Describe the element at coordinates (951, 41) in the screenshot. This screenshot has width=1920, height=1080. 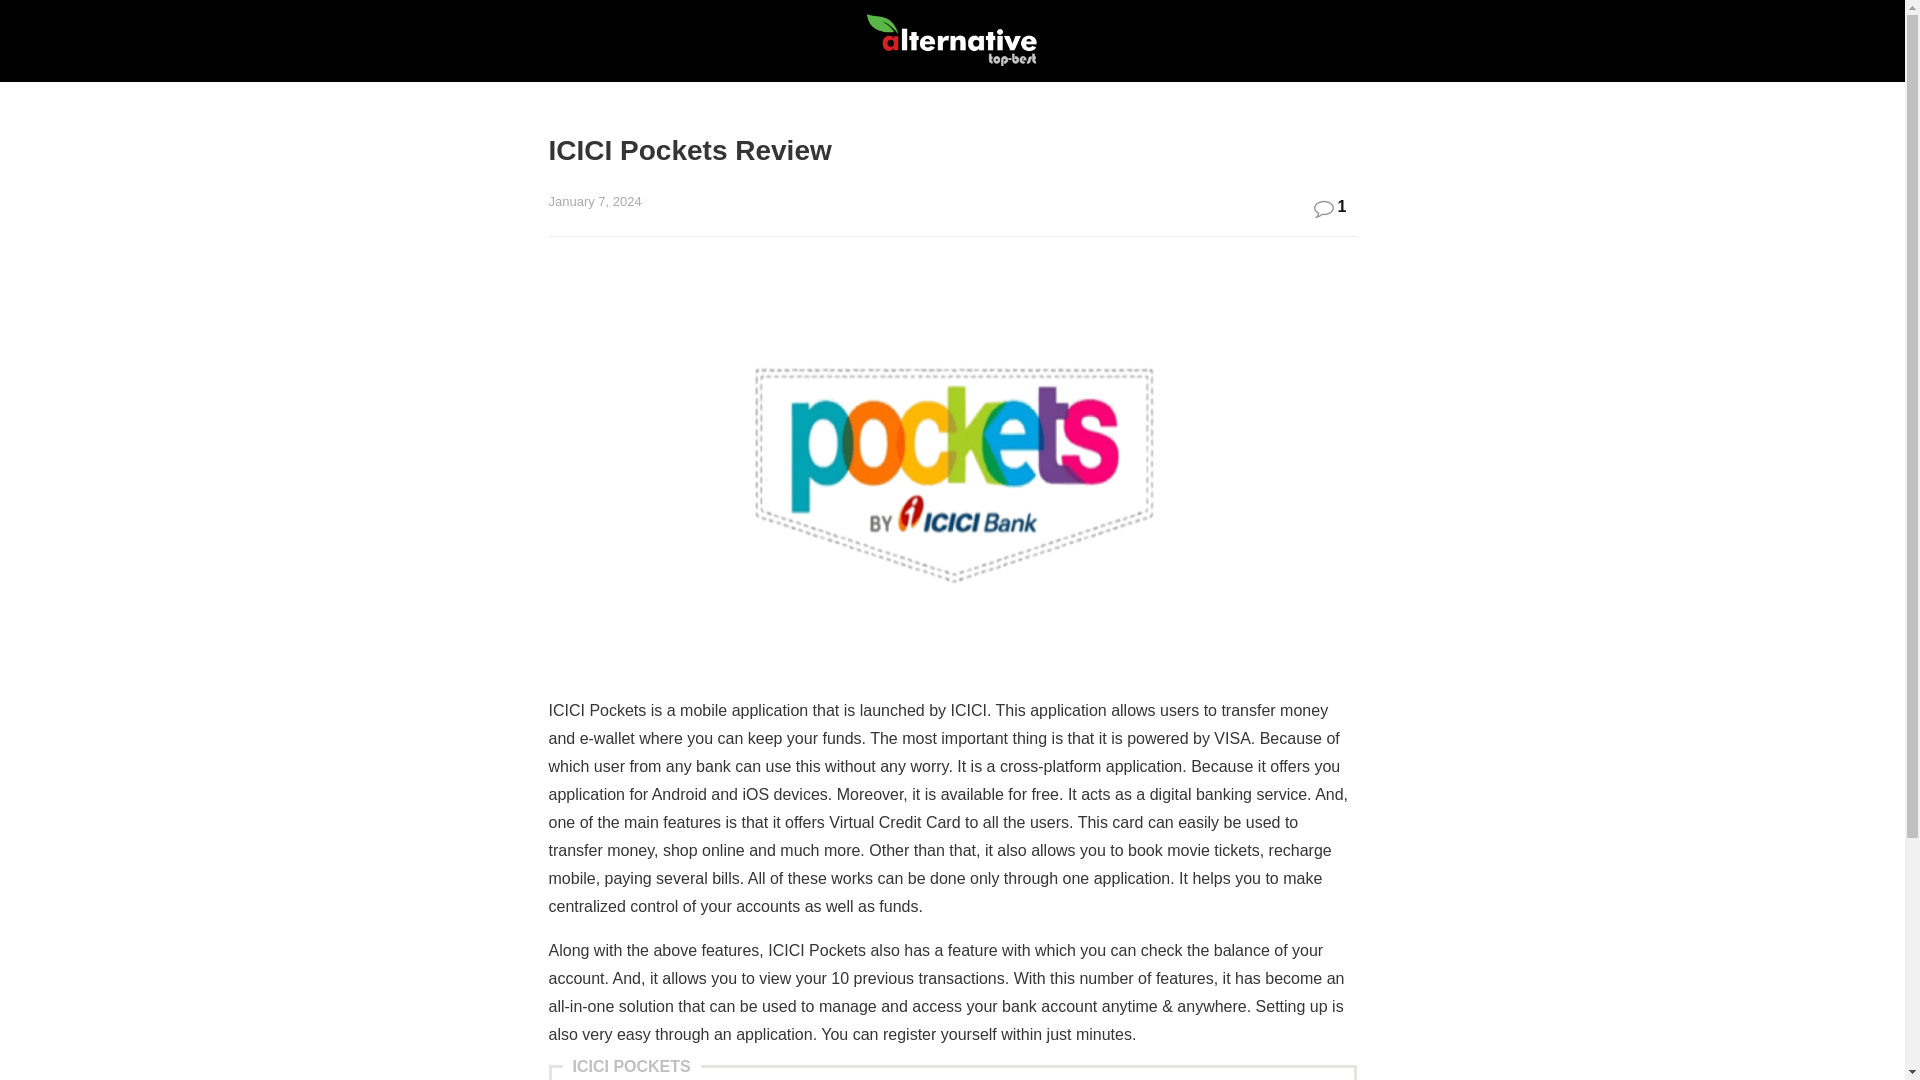
I see `Top Best Alternative` at that location.